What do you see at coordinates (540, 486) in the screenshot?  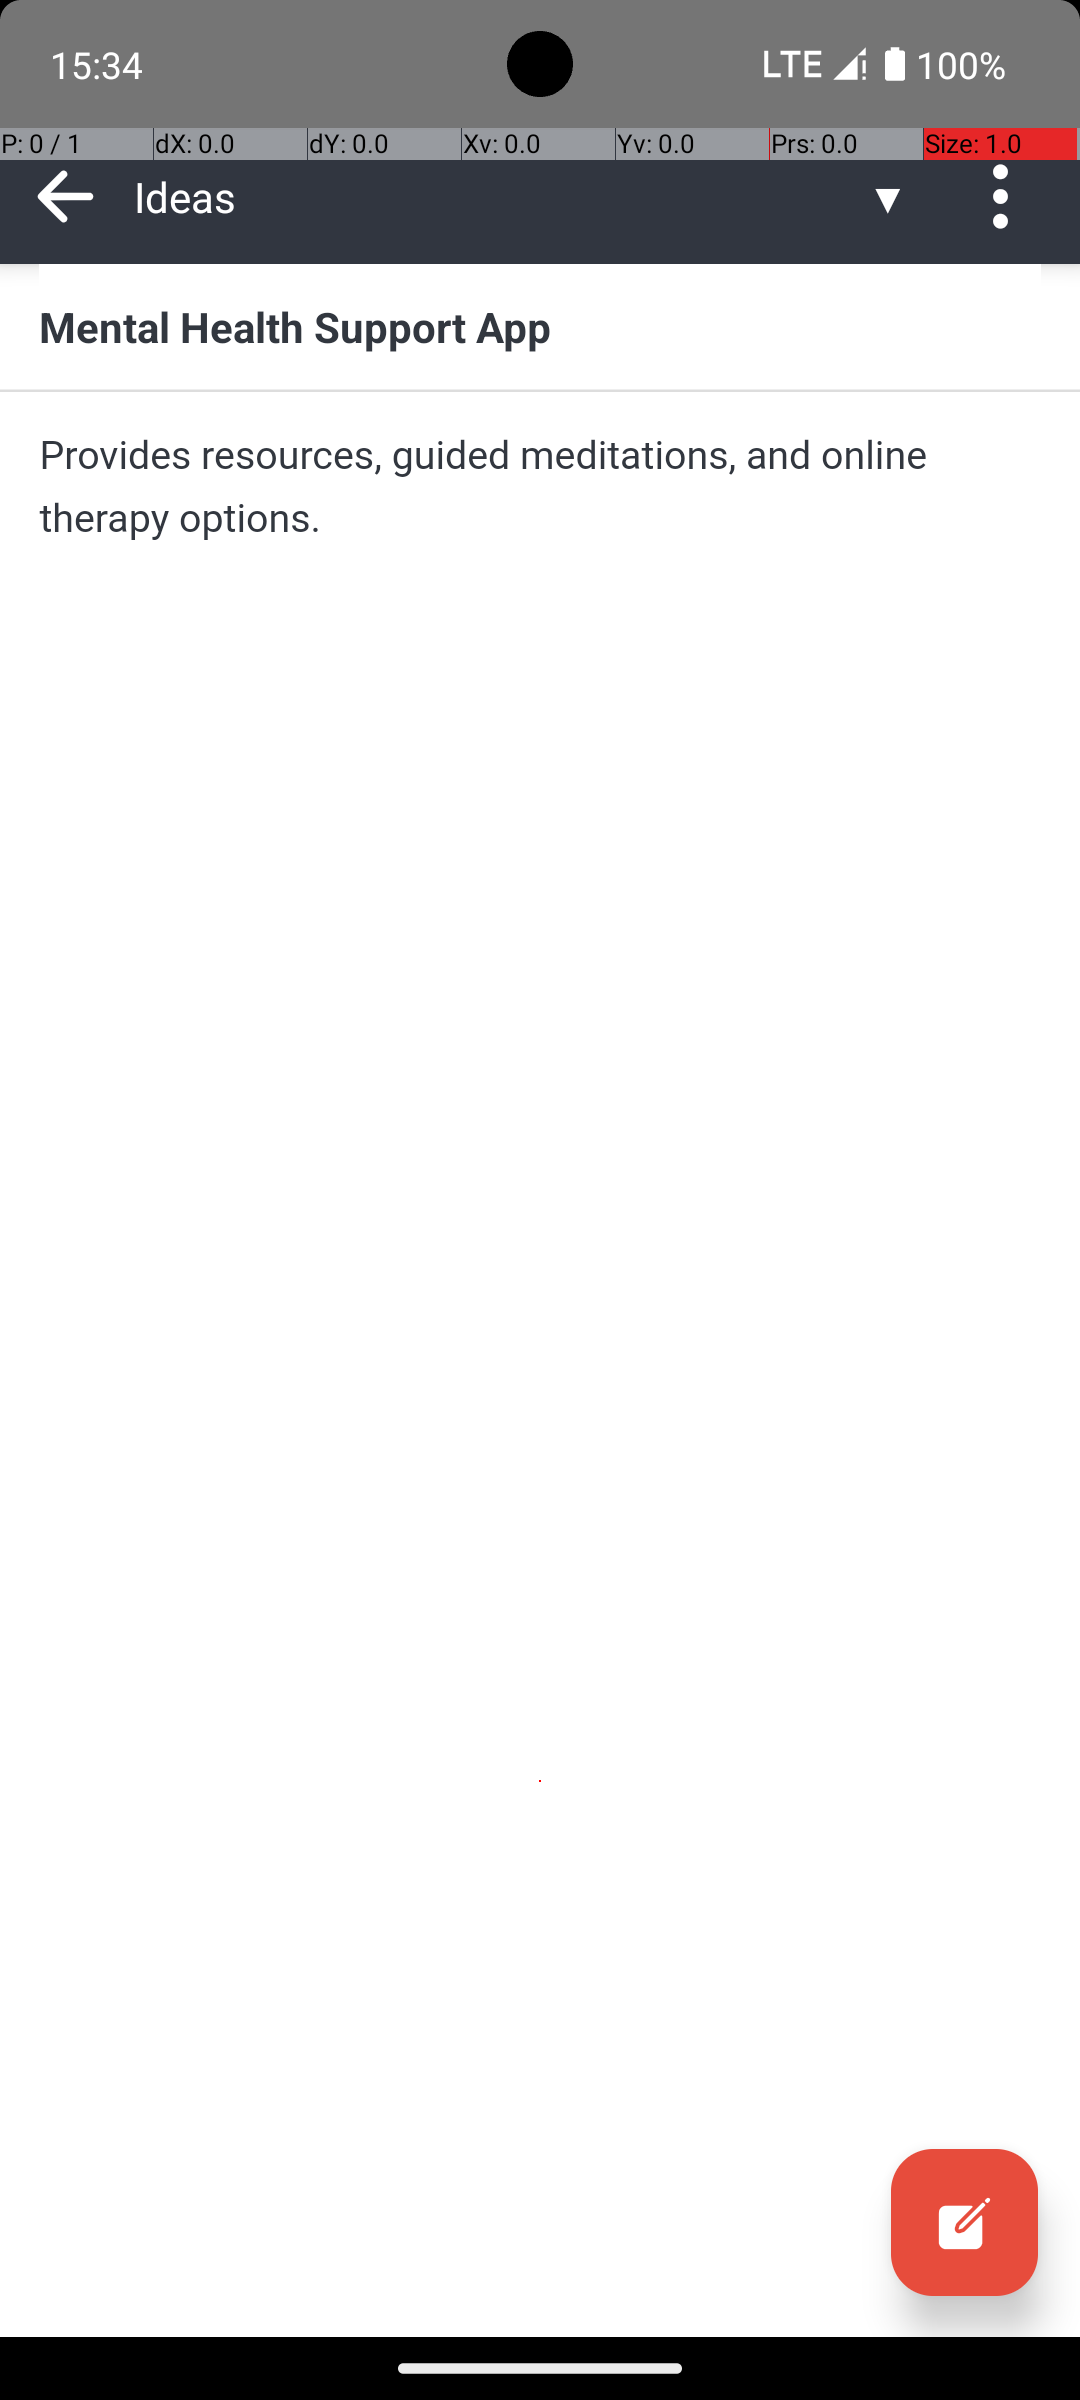 I see `Provides resources, guided meditations, and online therapy options.` at bounding box center [540, 486].